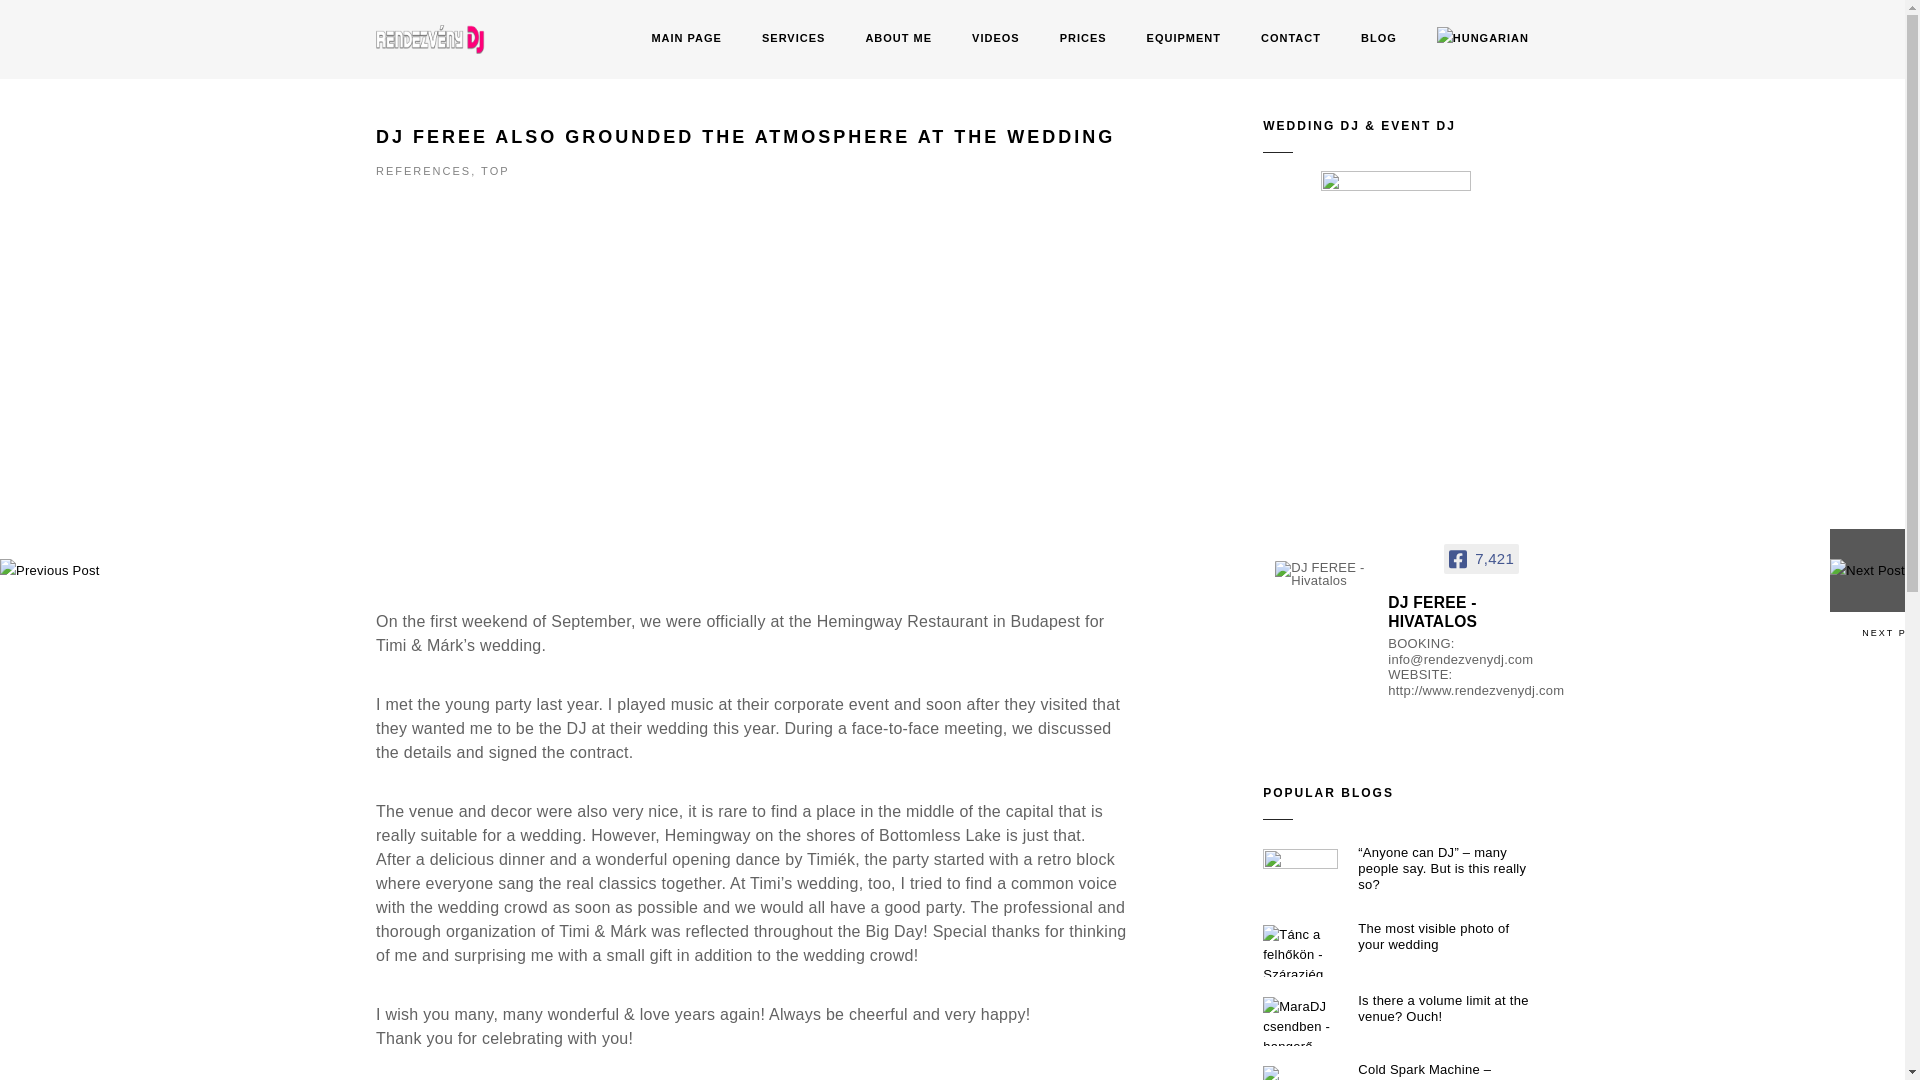 Image resolution: width=1920 pixels, height=1080 pixels. Describe the element at coordinates (1322, 574) in the screenshot. I see `DJ FEREE - Hivatalos` at that location.